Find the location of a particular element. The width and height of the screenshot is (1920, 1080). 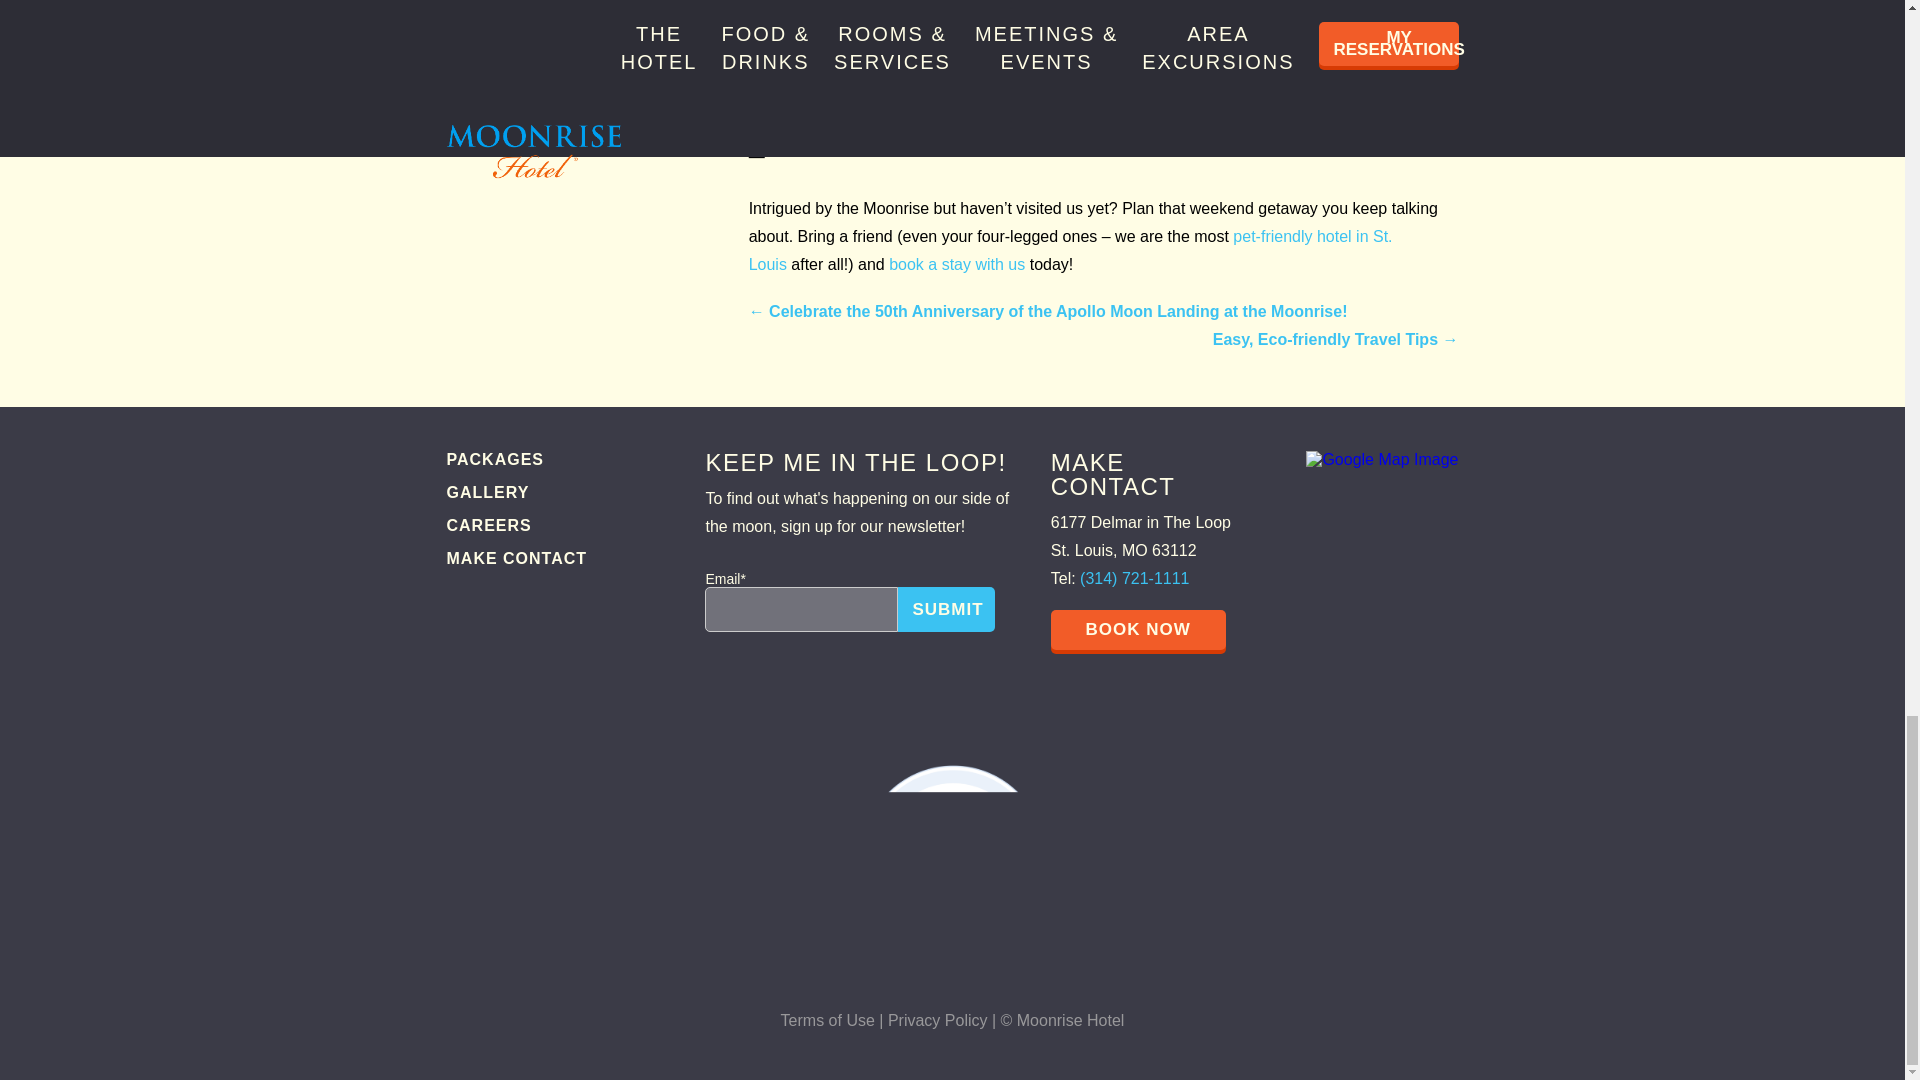

Submit is located at coordinates (946, 609).